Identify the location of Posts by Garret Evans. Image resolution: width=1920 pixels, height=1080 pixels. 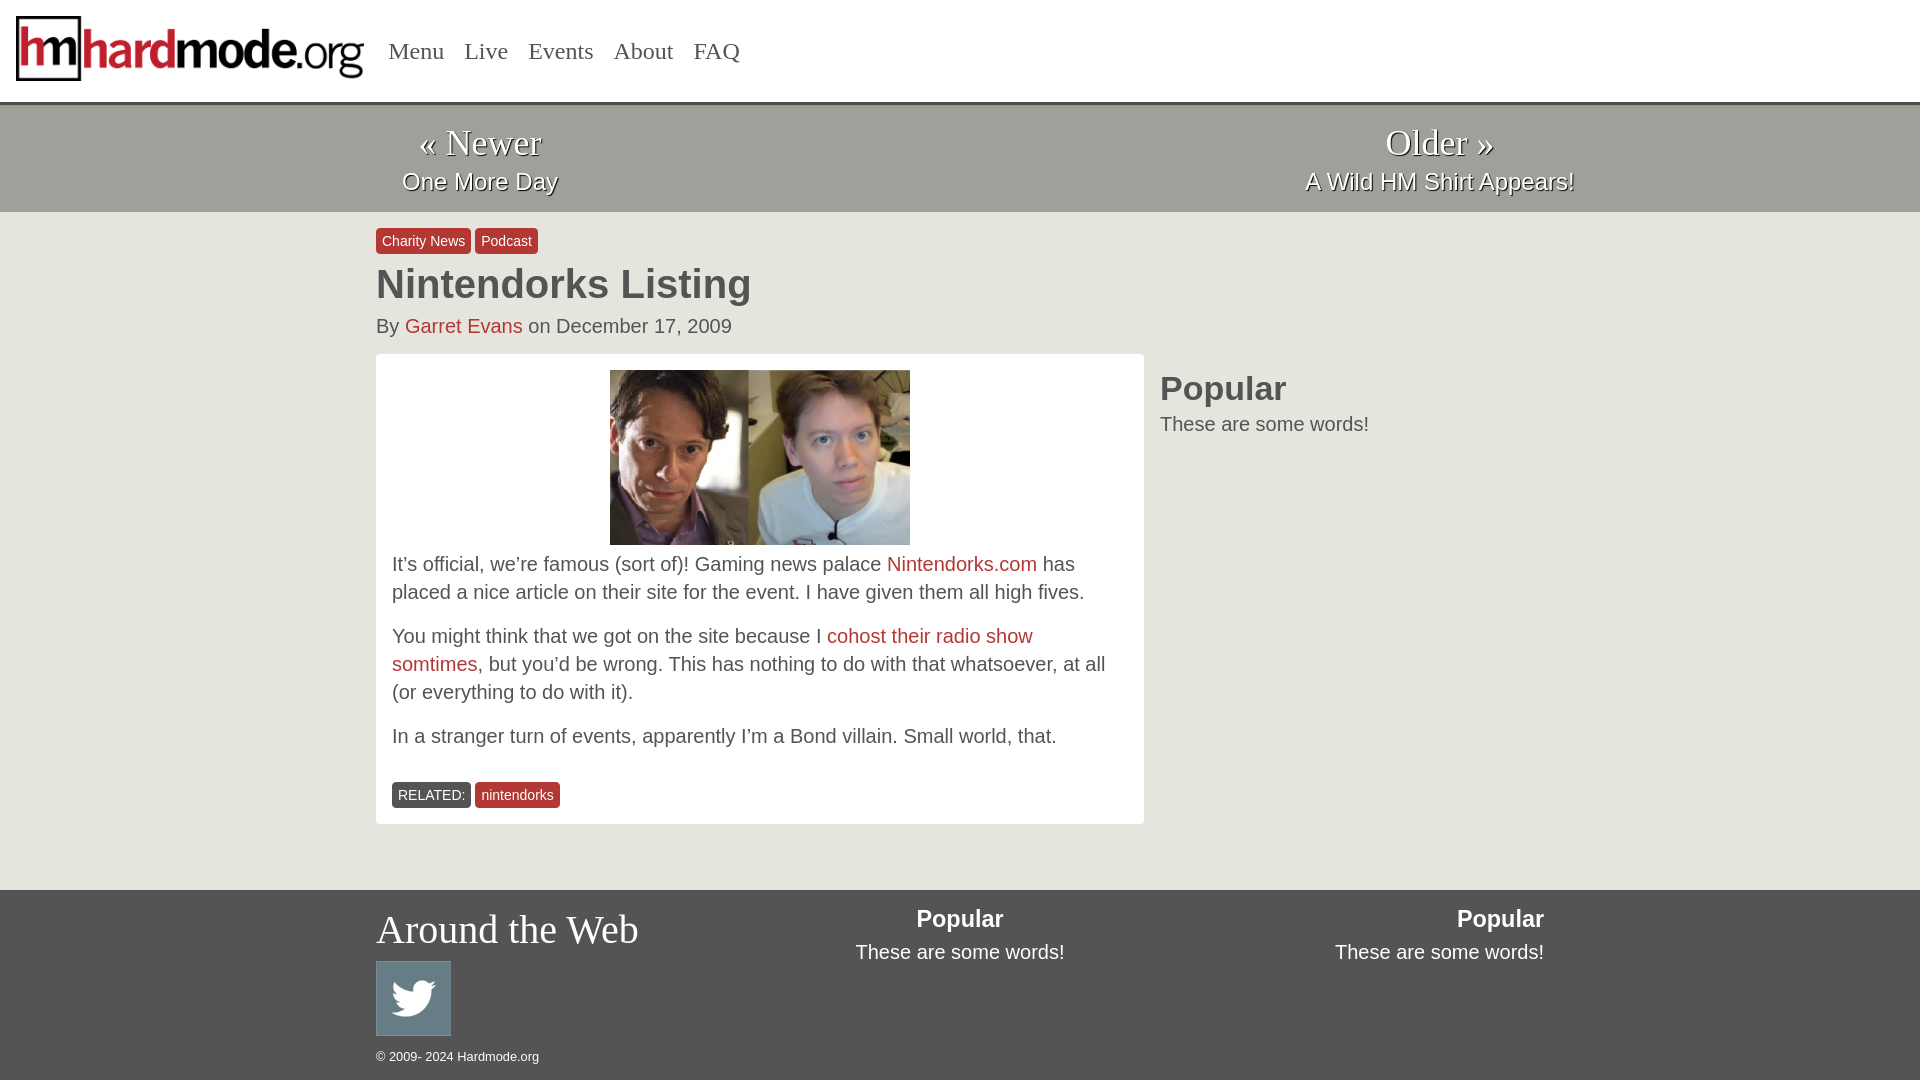
(464, 326).